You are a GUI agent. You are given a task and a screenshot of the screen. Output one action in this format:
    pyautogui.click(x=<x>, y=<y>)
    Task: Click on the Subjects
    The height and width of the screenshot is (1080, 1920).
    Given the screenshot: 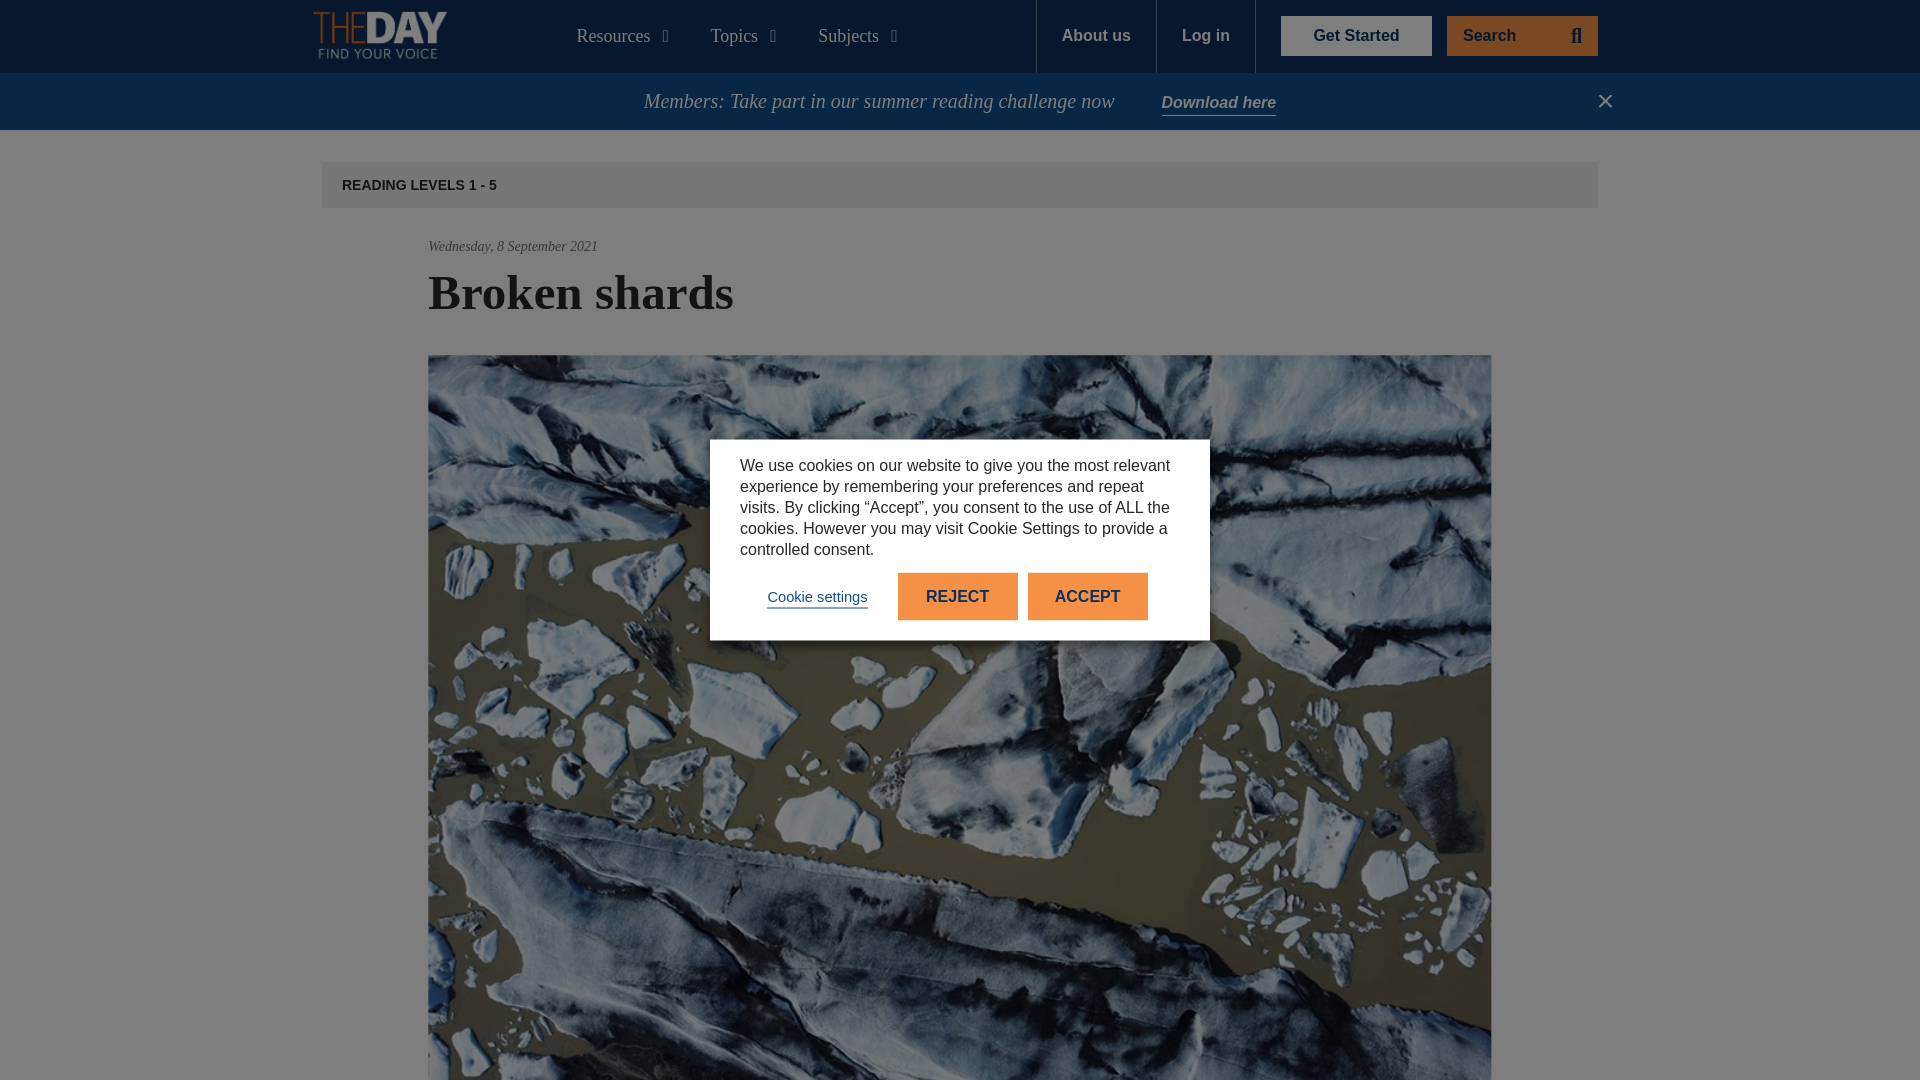 What is the action you would take?
    pyautogui.click(x=862, y=36)
    